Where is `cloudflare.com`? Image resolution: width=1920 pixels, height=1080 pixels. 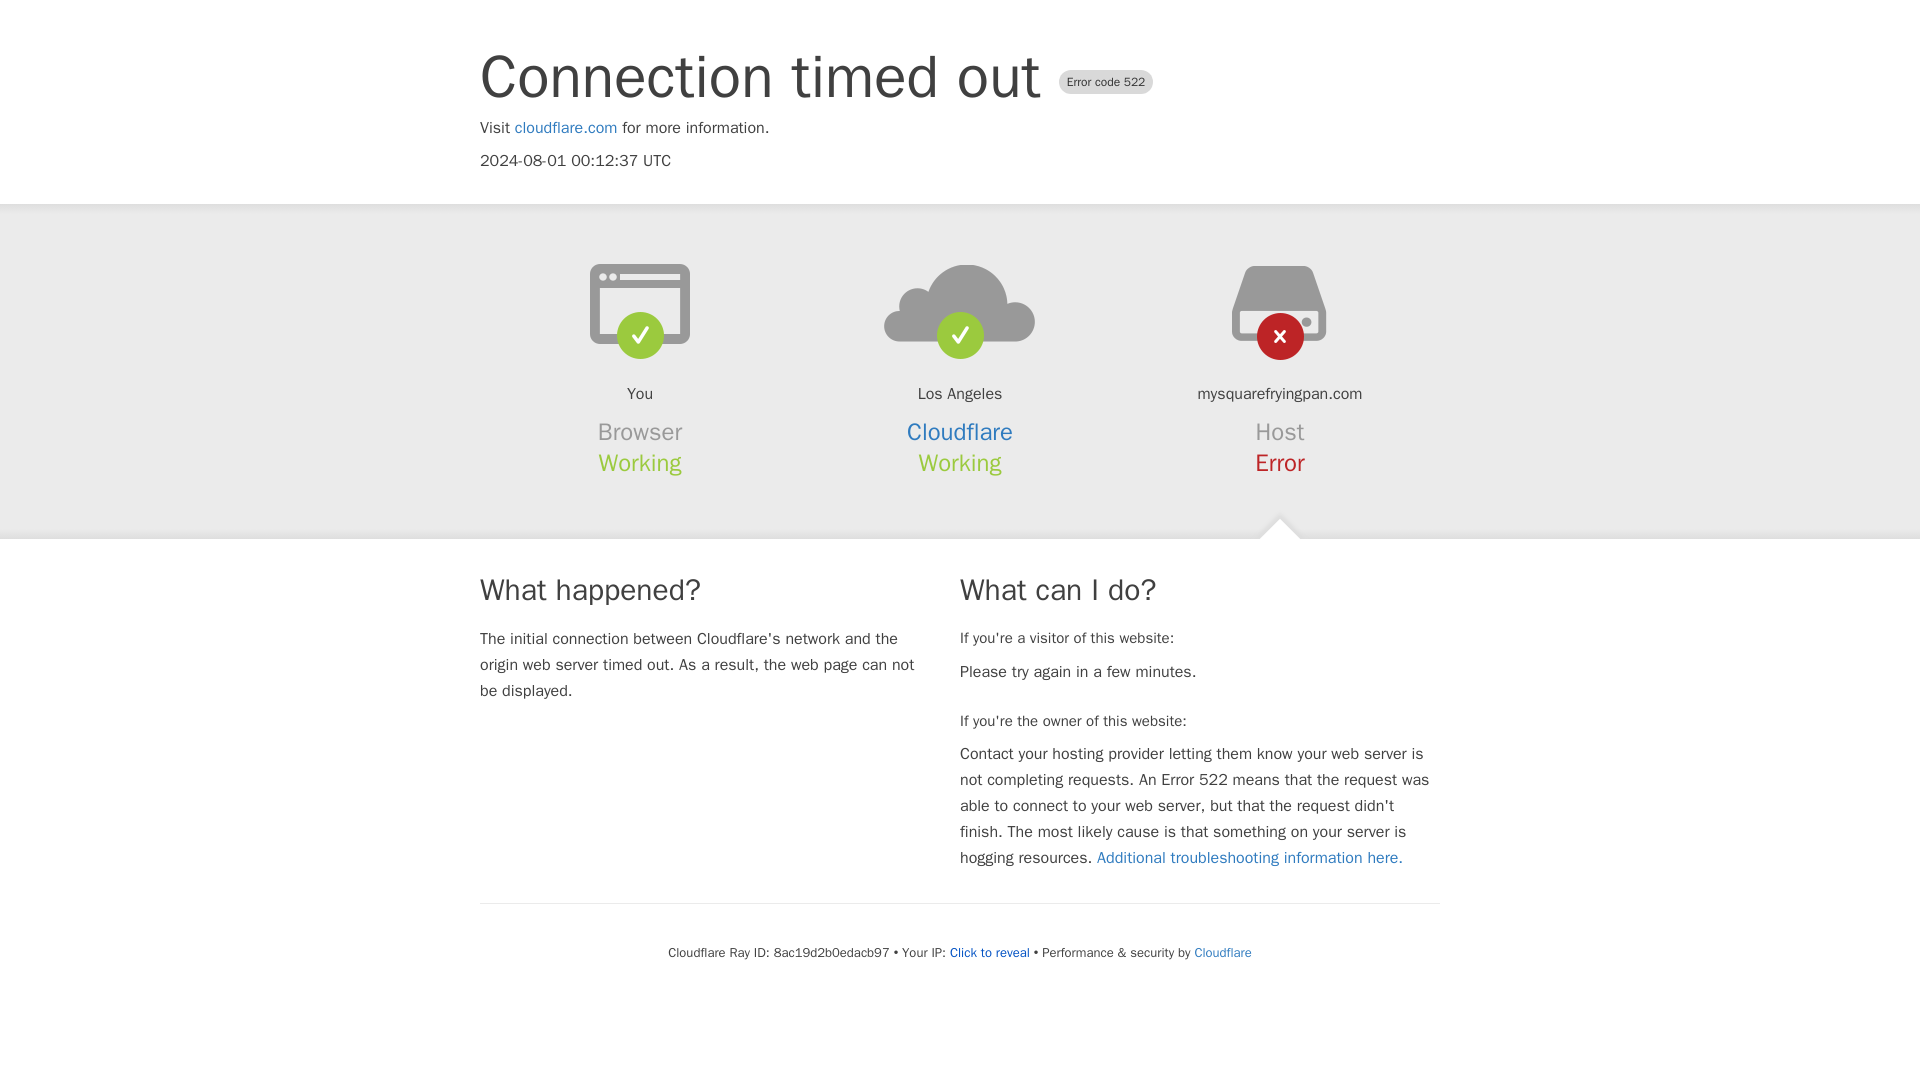
cloudflare.com is located at coordinates (566, 128).